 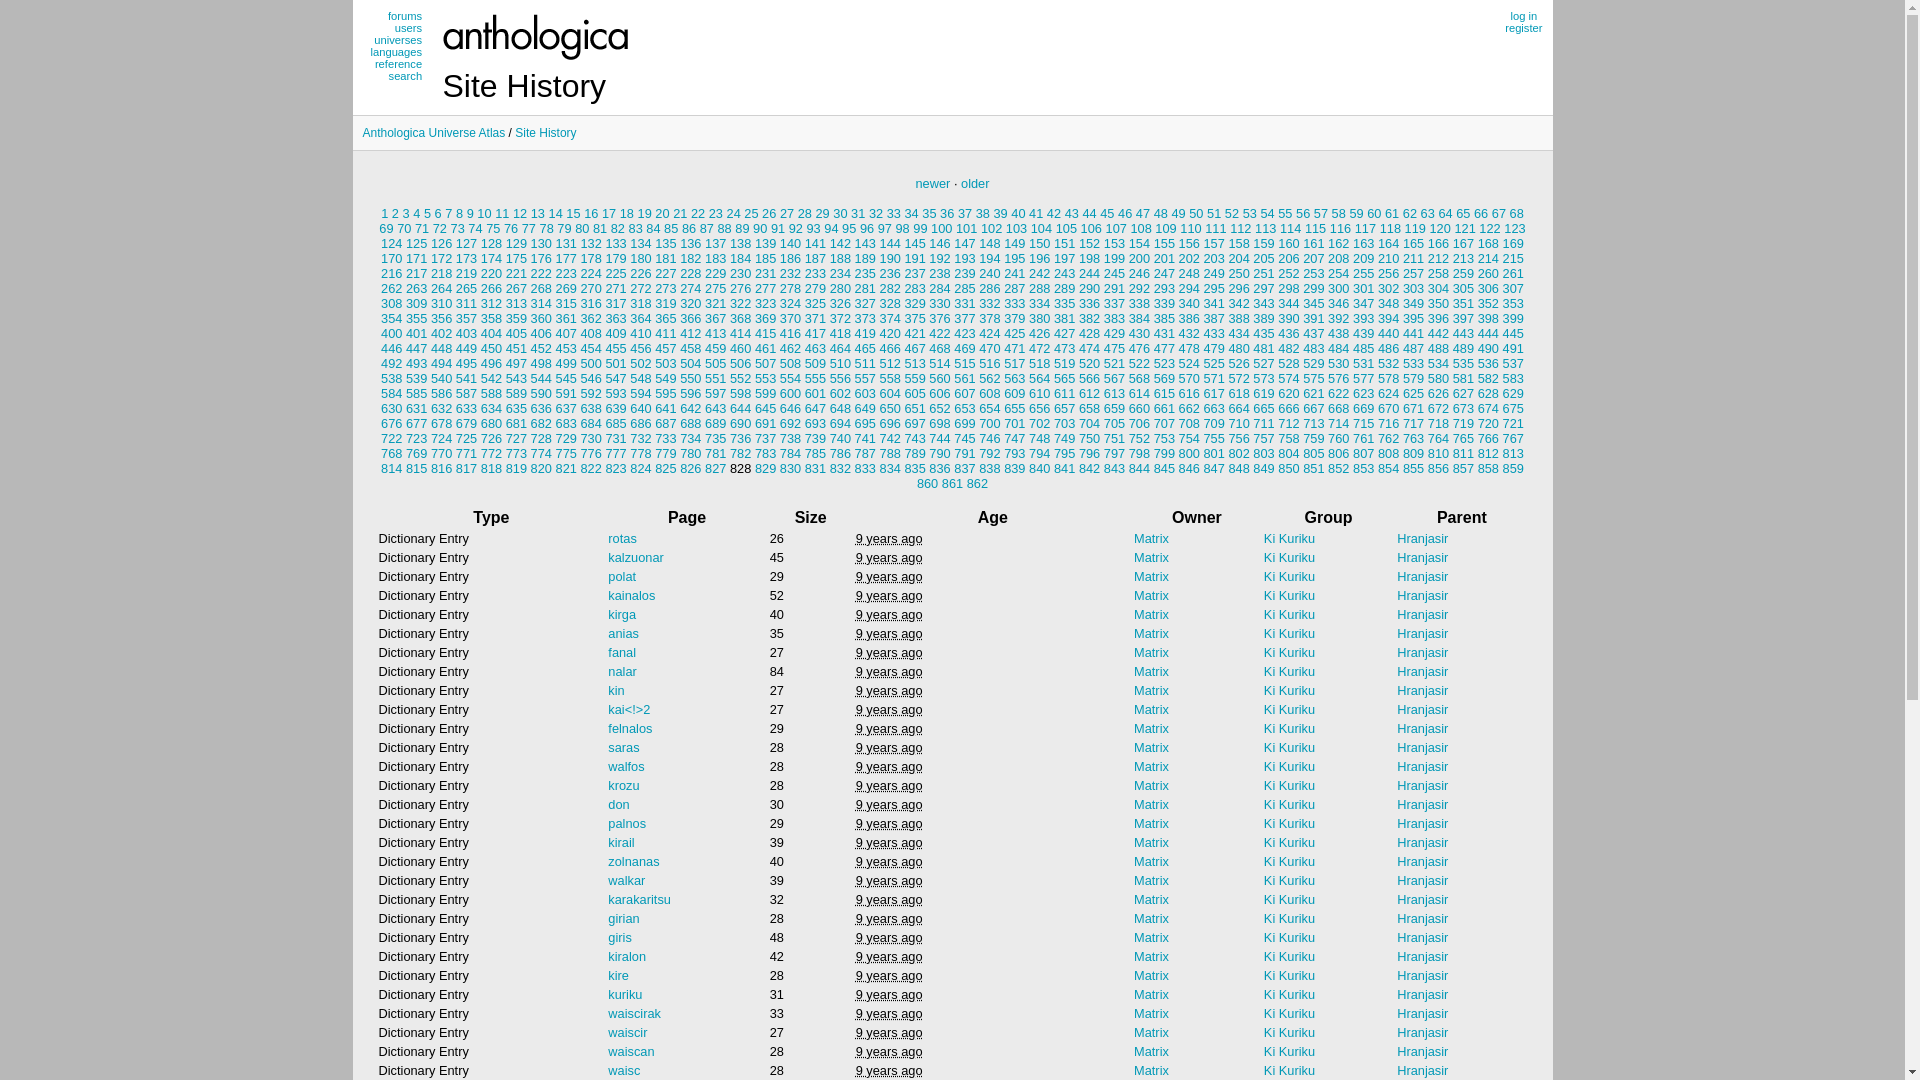 I want to click on 95, so click(x=849, y=228).